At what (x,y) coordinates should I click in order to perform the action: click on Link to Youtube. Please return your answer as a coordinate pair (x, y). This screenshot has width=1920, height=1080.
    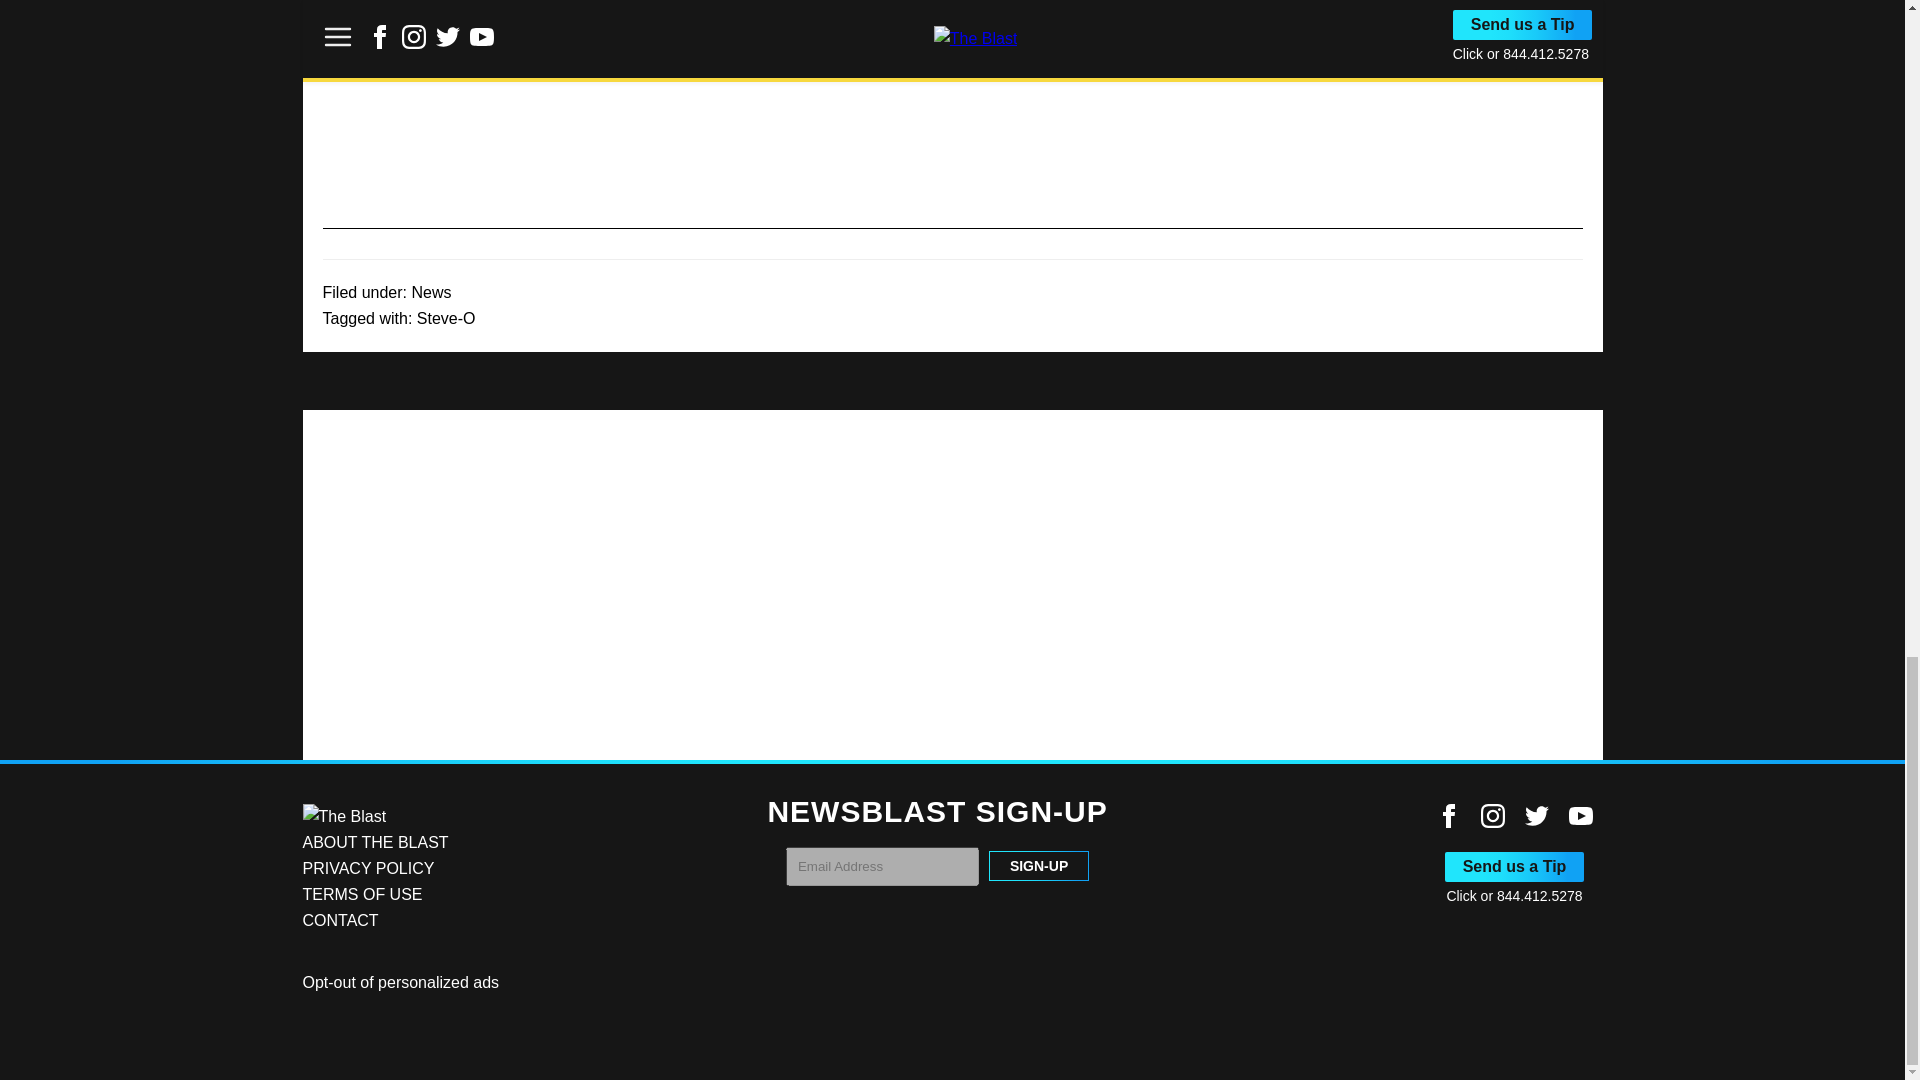
    Looking at the image, I should click on (1580, 816).